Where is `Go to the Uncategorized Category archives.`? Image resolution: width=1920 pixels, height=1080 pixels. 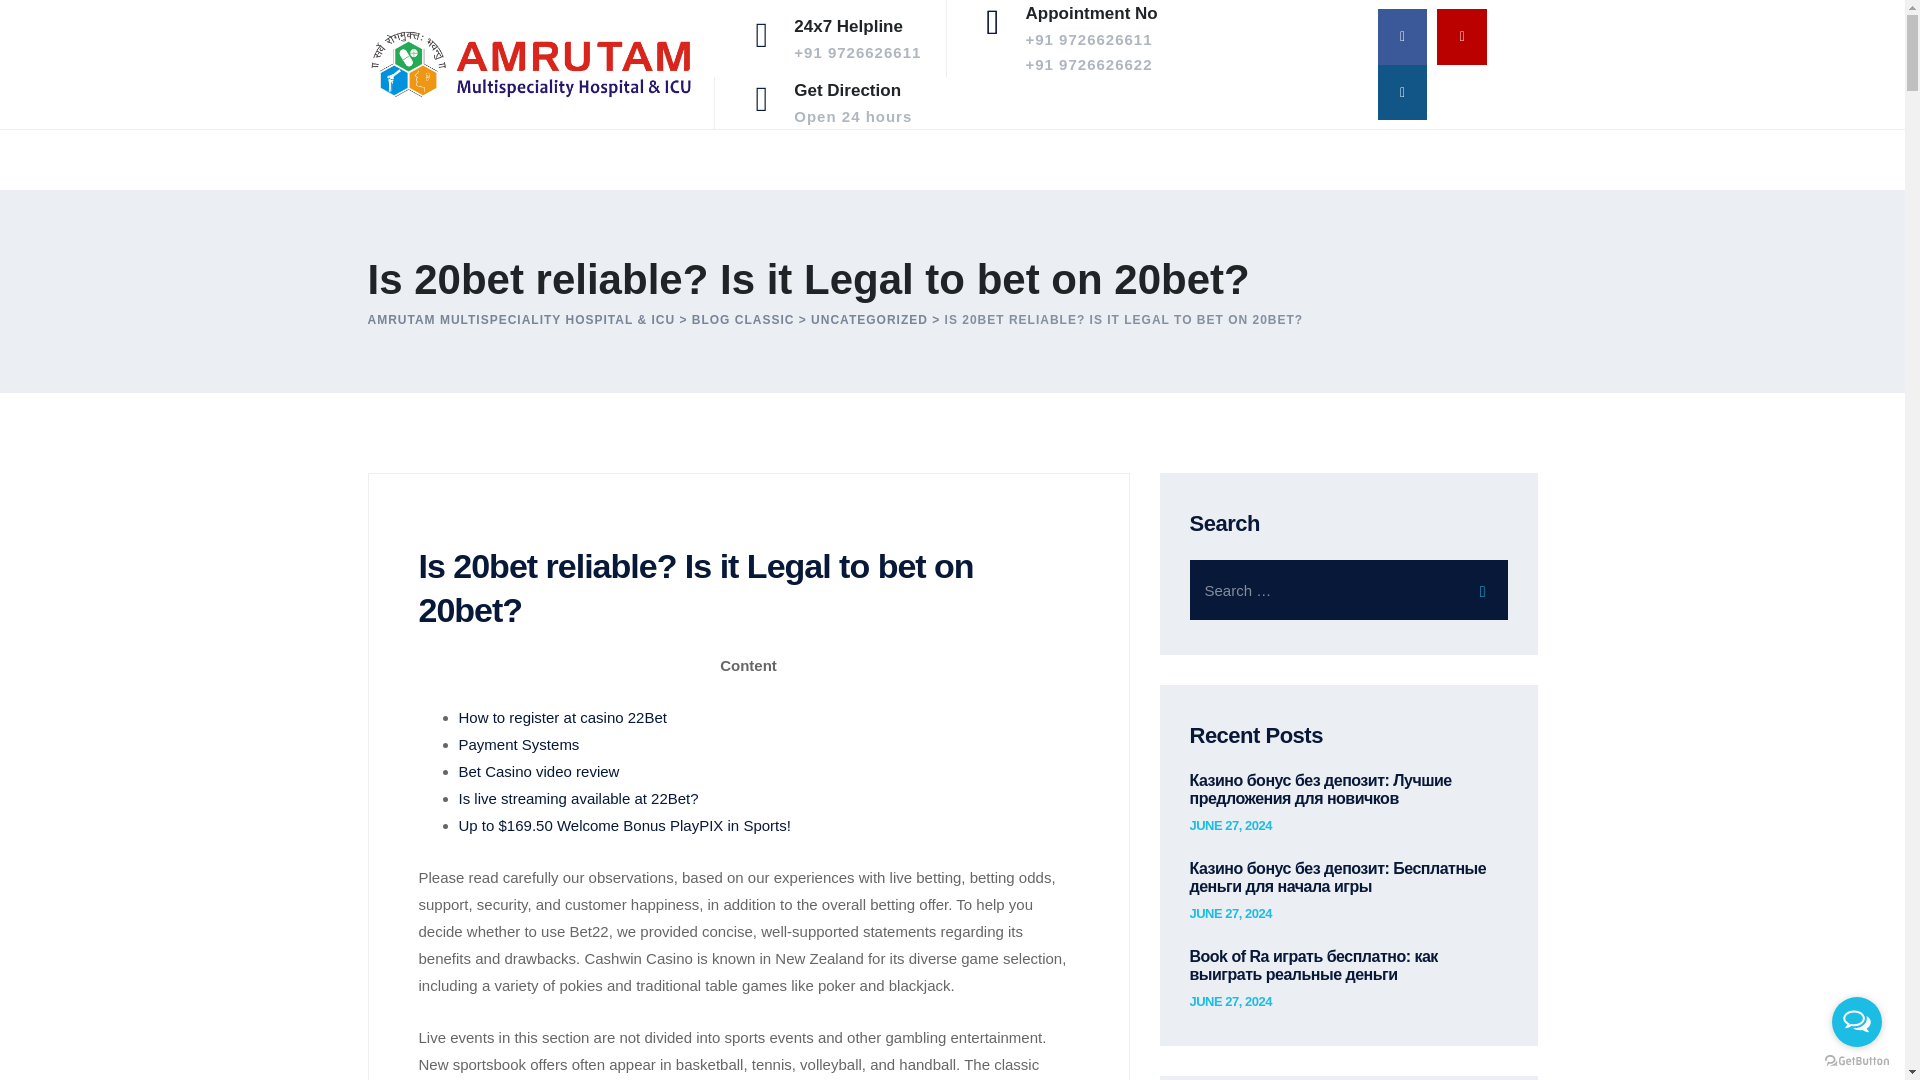 Go to the Uncategorized Category archives. is located at coordinates (742, 320).